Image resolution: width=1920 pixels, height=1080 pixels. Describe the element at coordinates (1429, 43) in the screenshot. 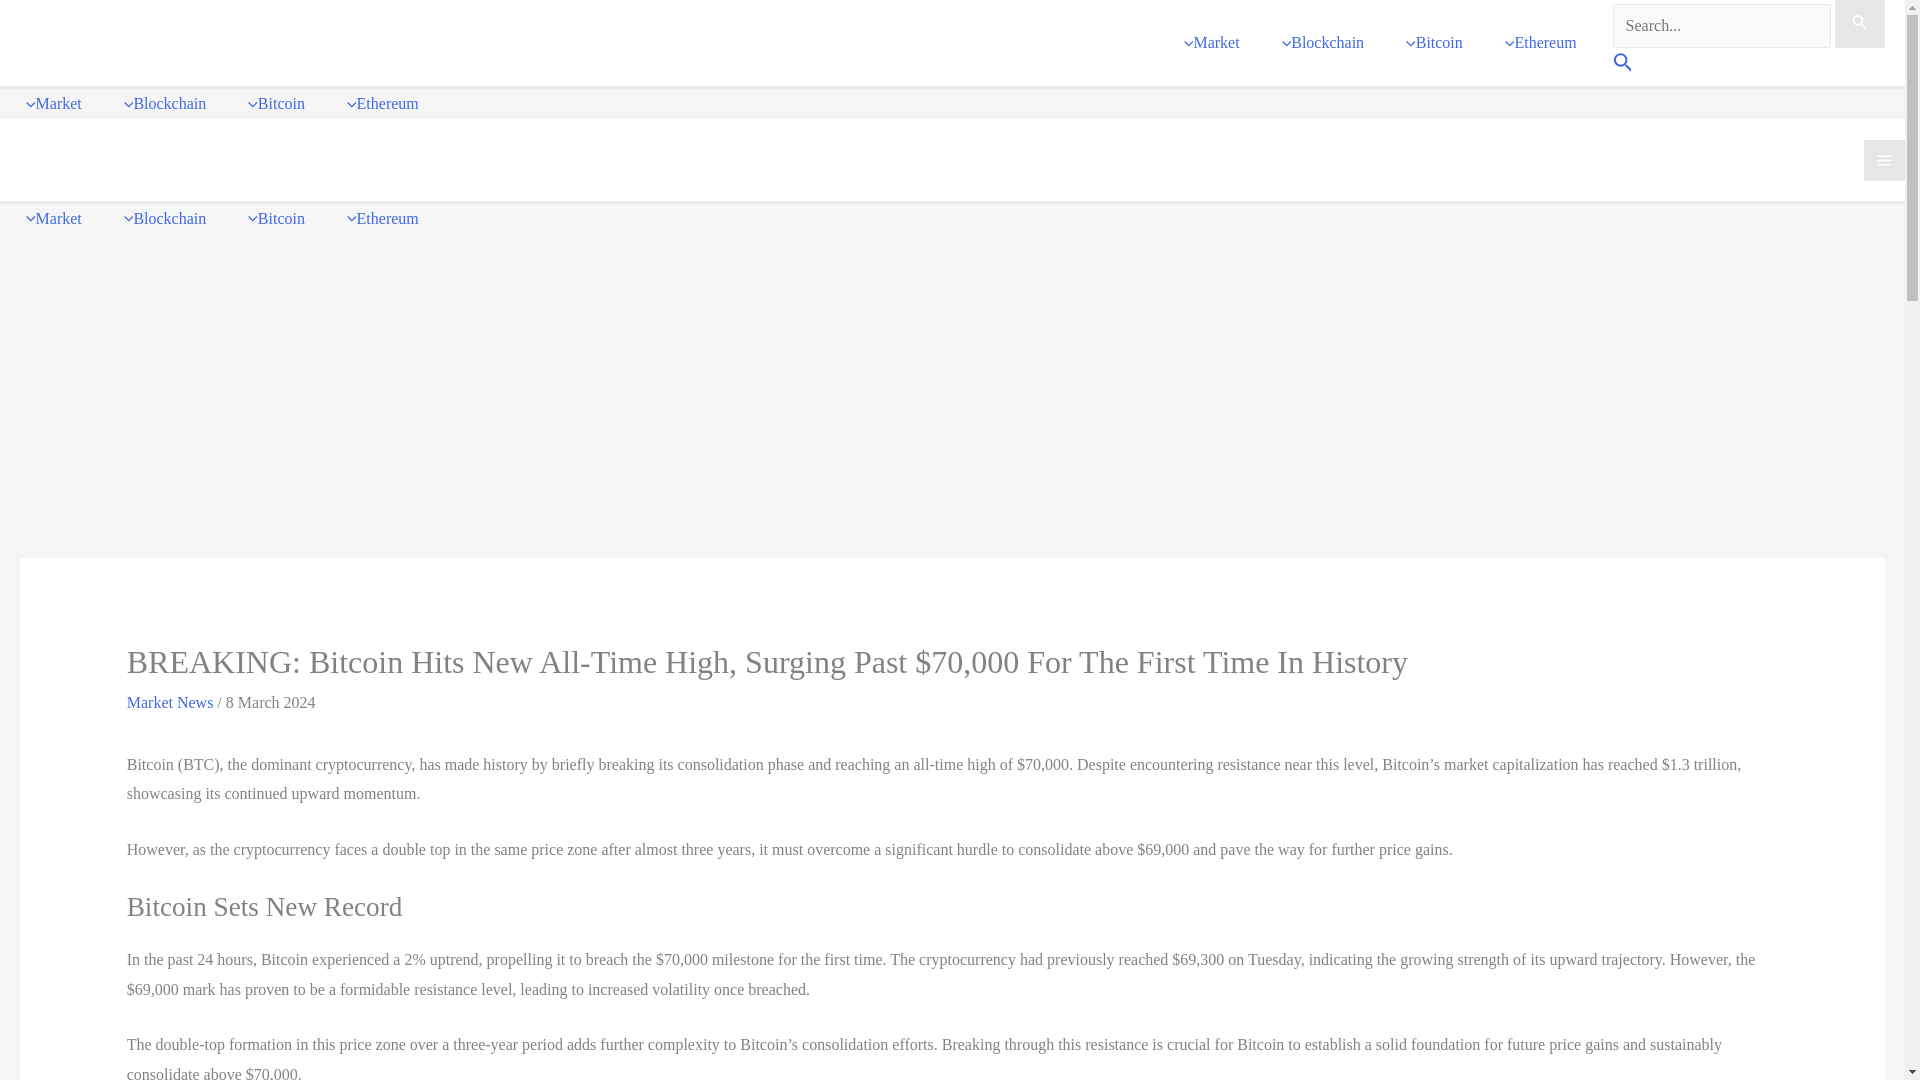

I see `Bitcoin` at that location.